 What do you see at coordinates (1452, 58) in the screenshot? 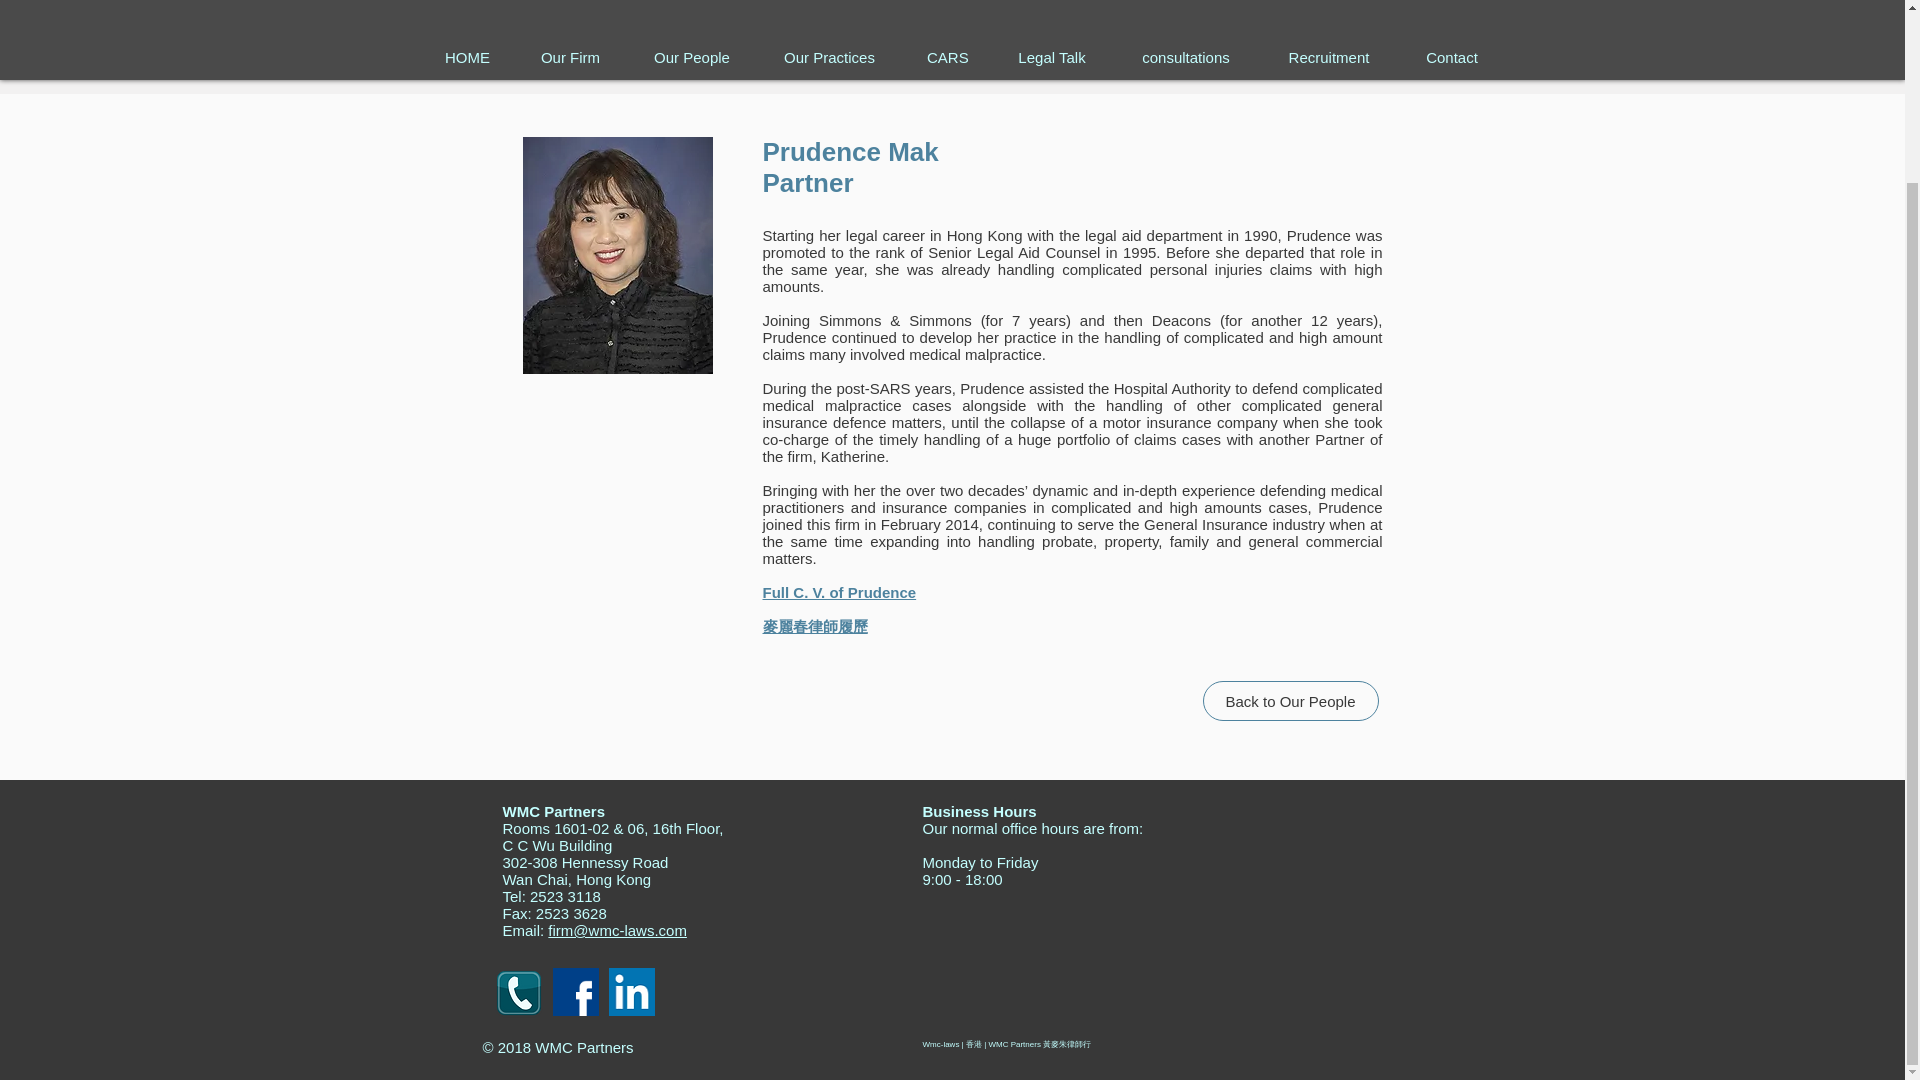
I see `Contact` at bounding box center [1452, 58].